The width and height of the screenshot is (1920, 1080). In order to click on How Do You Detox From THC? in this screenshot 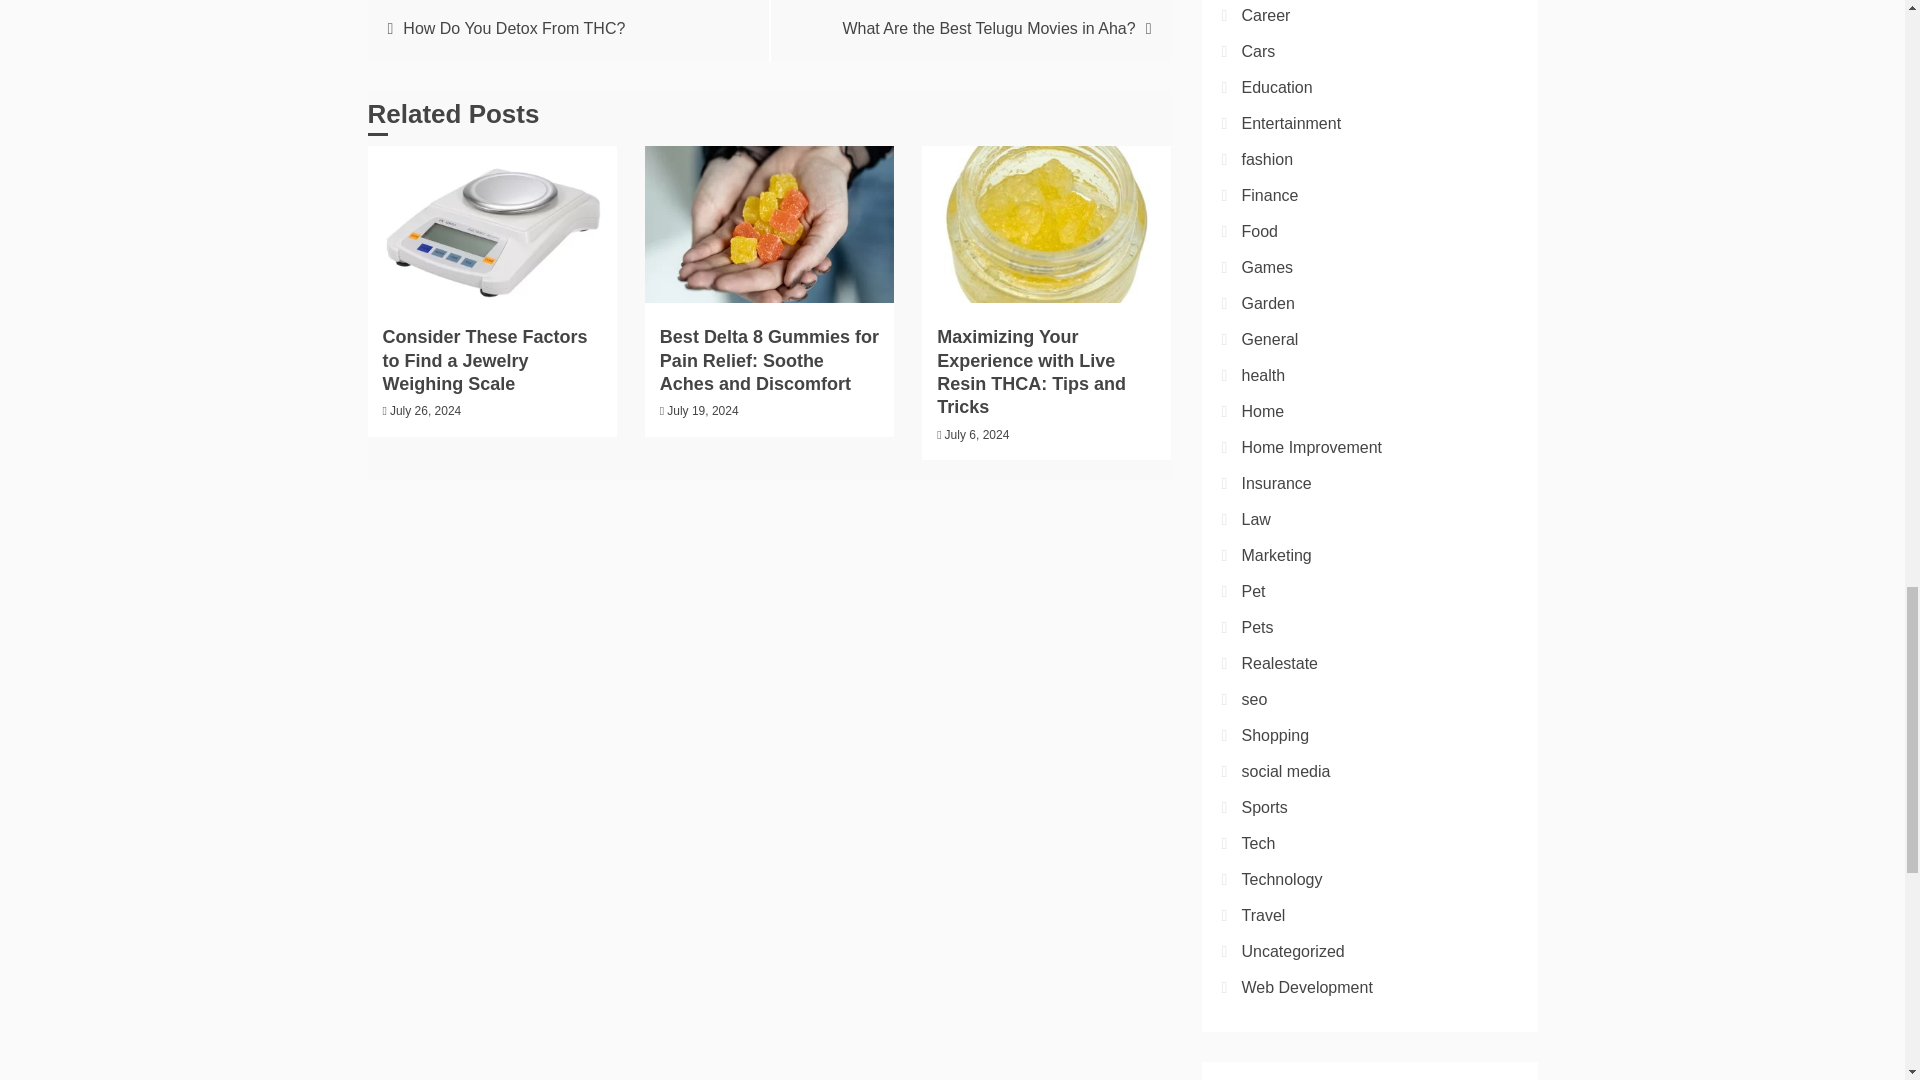, I will do `click(514, 28)`.